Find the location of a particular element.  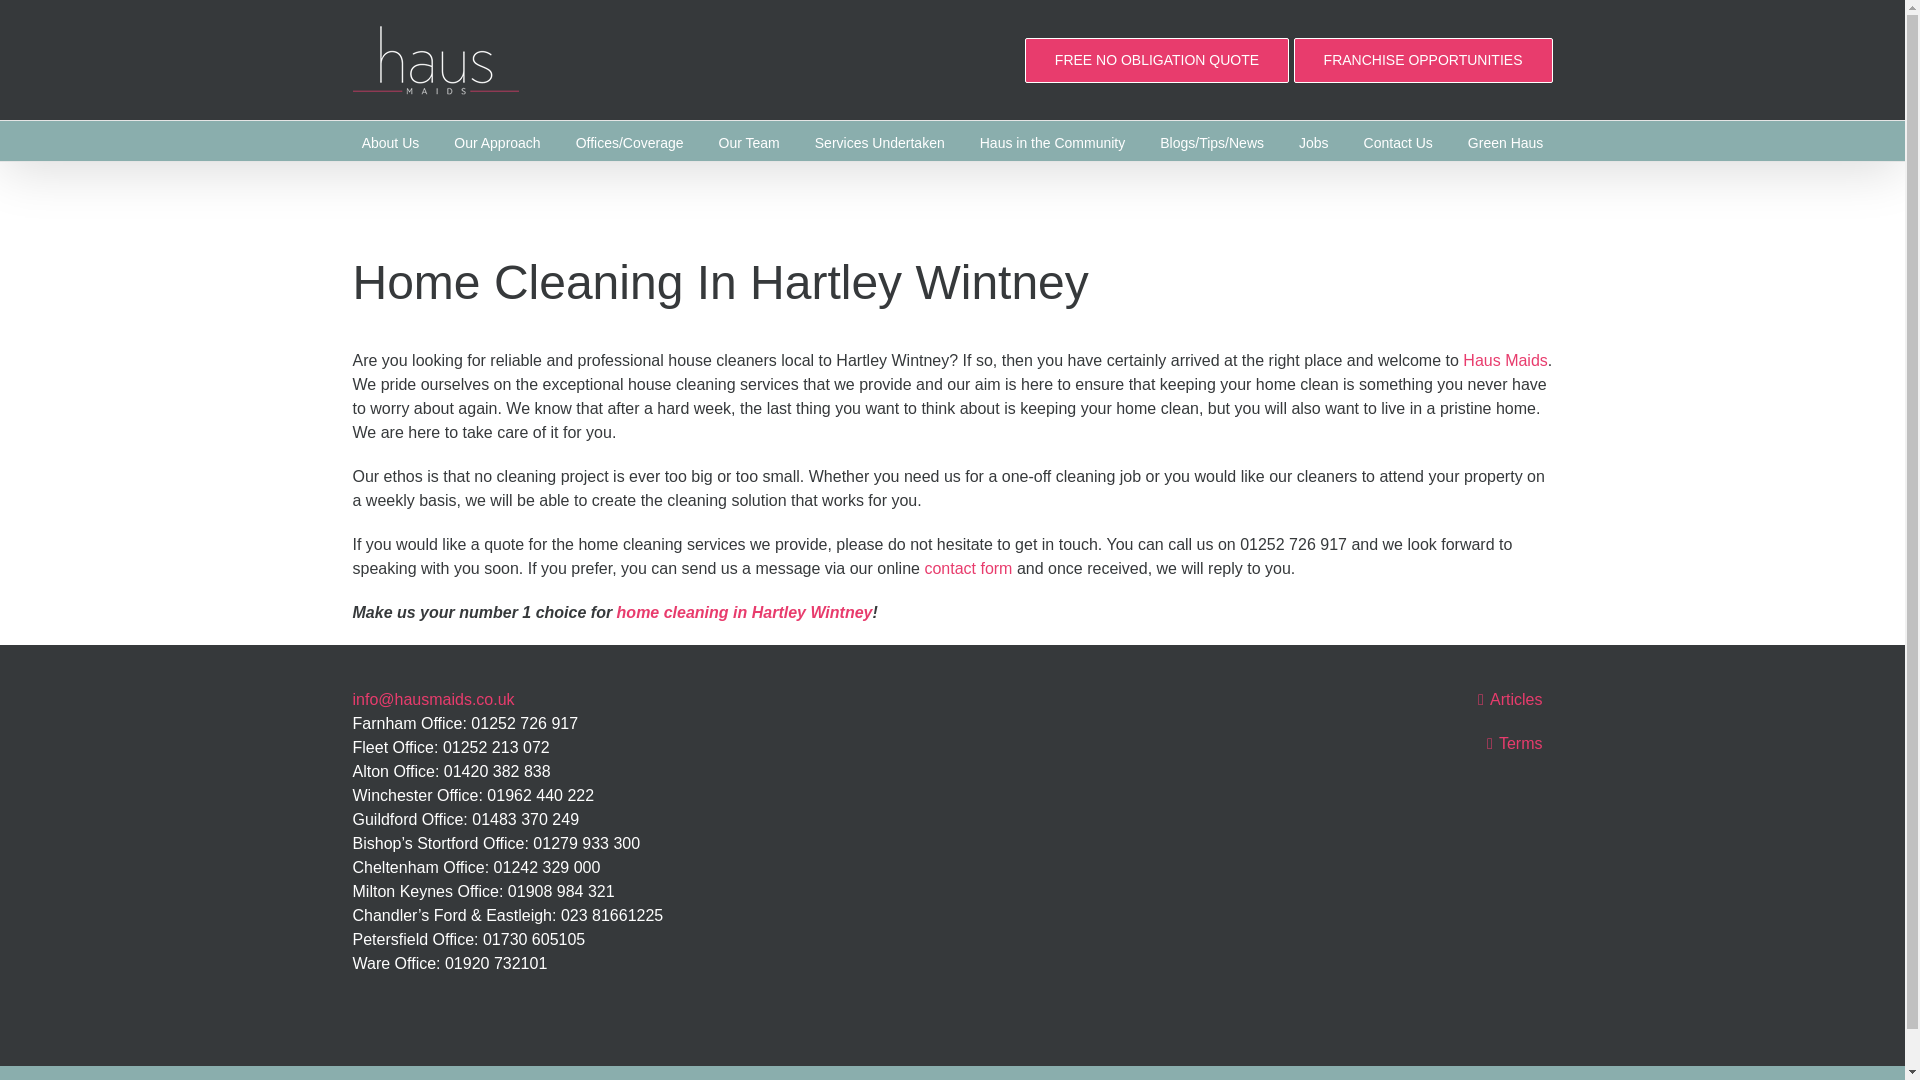

Our Team is located at coordinates (748, 140).